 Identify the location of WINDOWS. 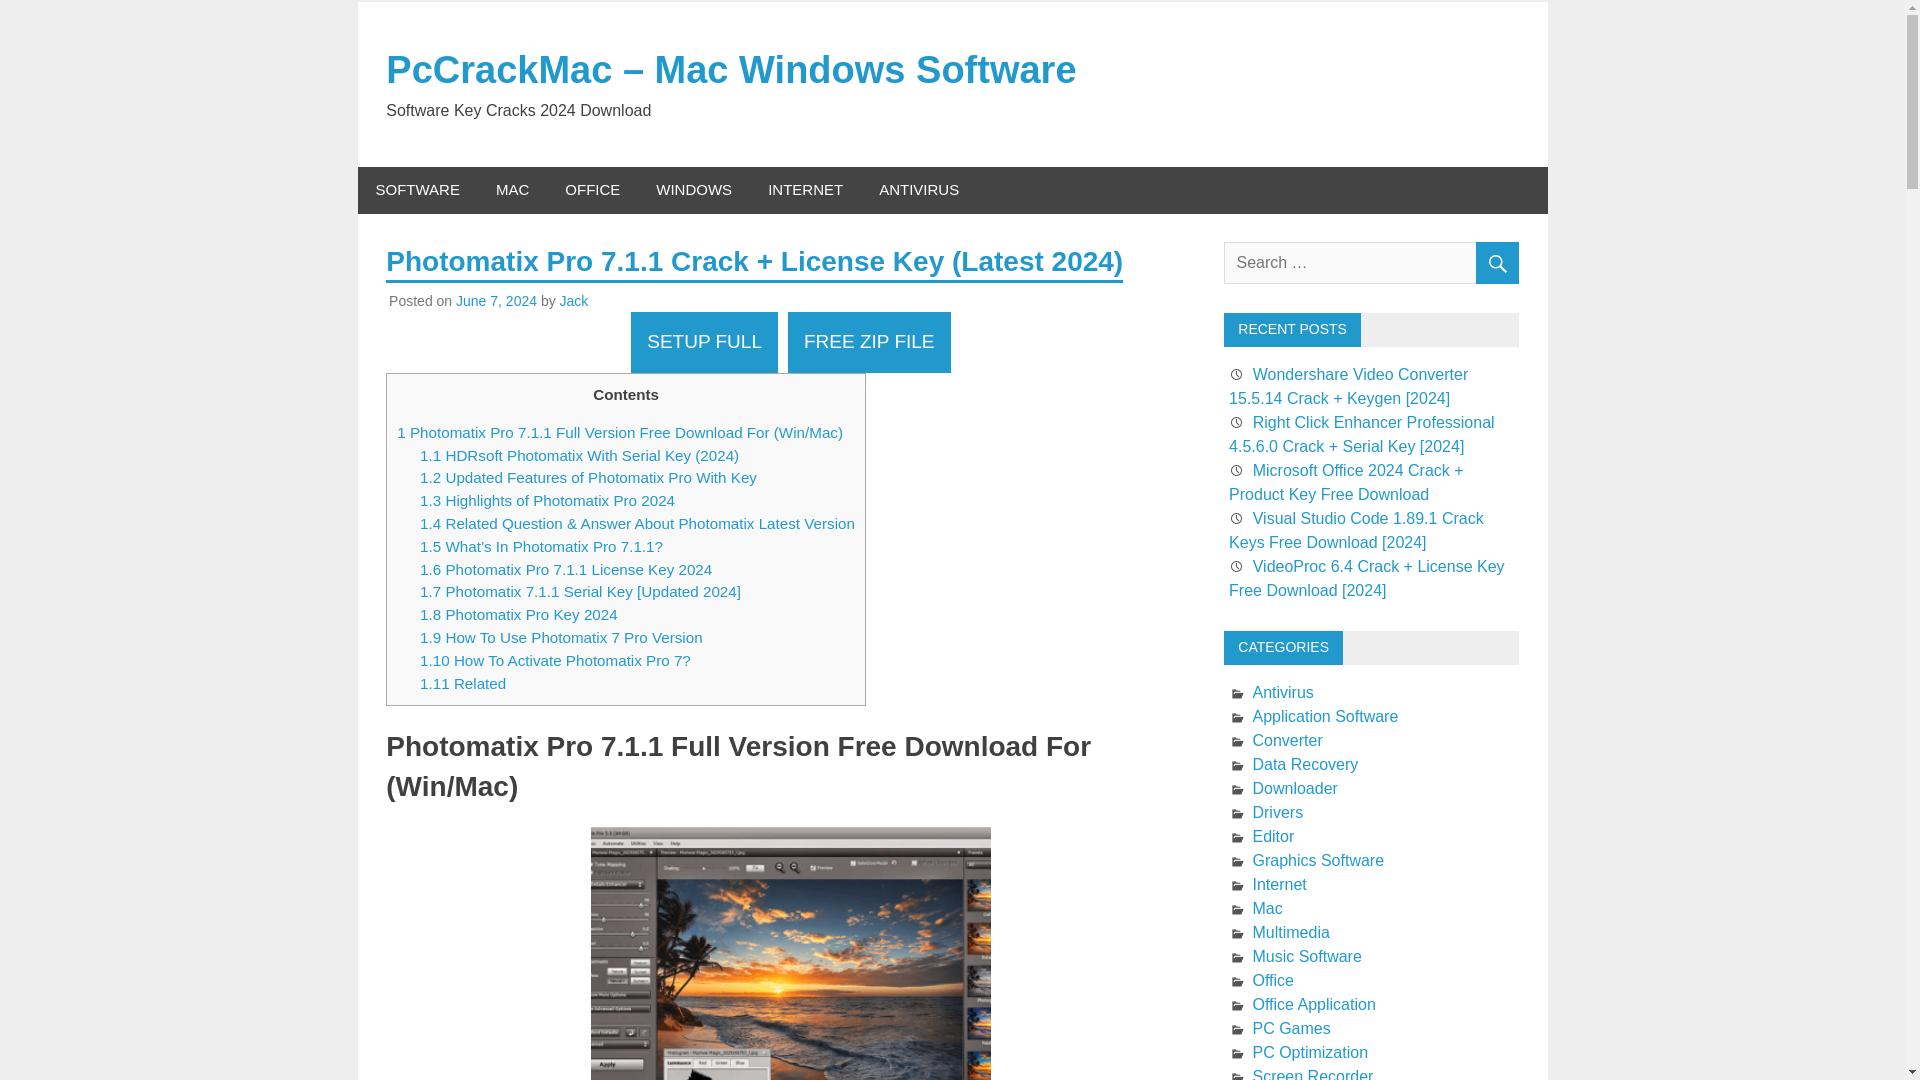
(694, 190).